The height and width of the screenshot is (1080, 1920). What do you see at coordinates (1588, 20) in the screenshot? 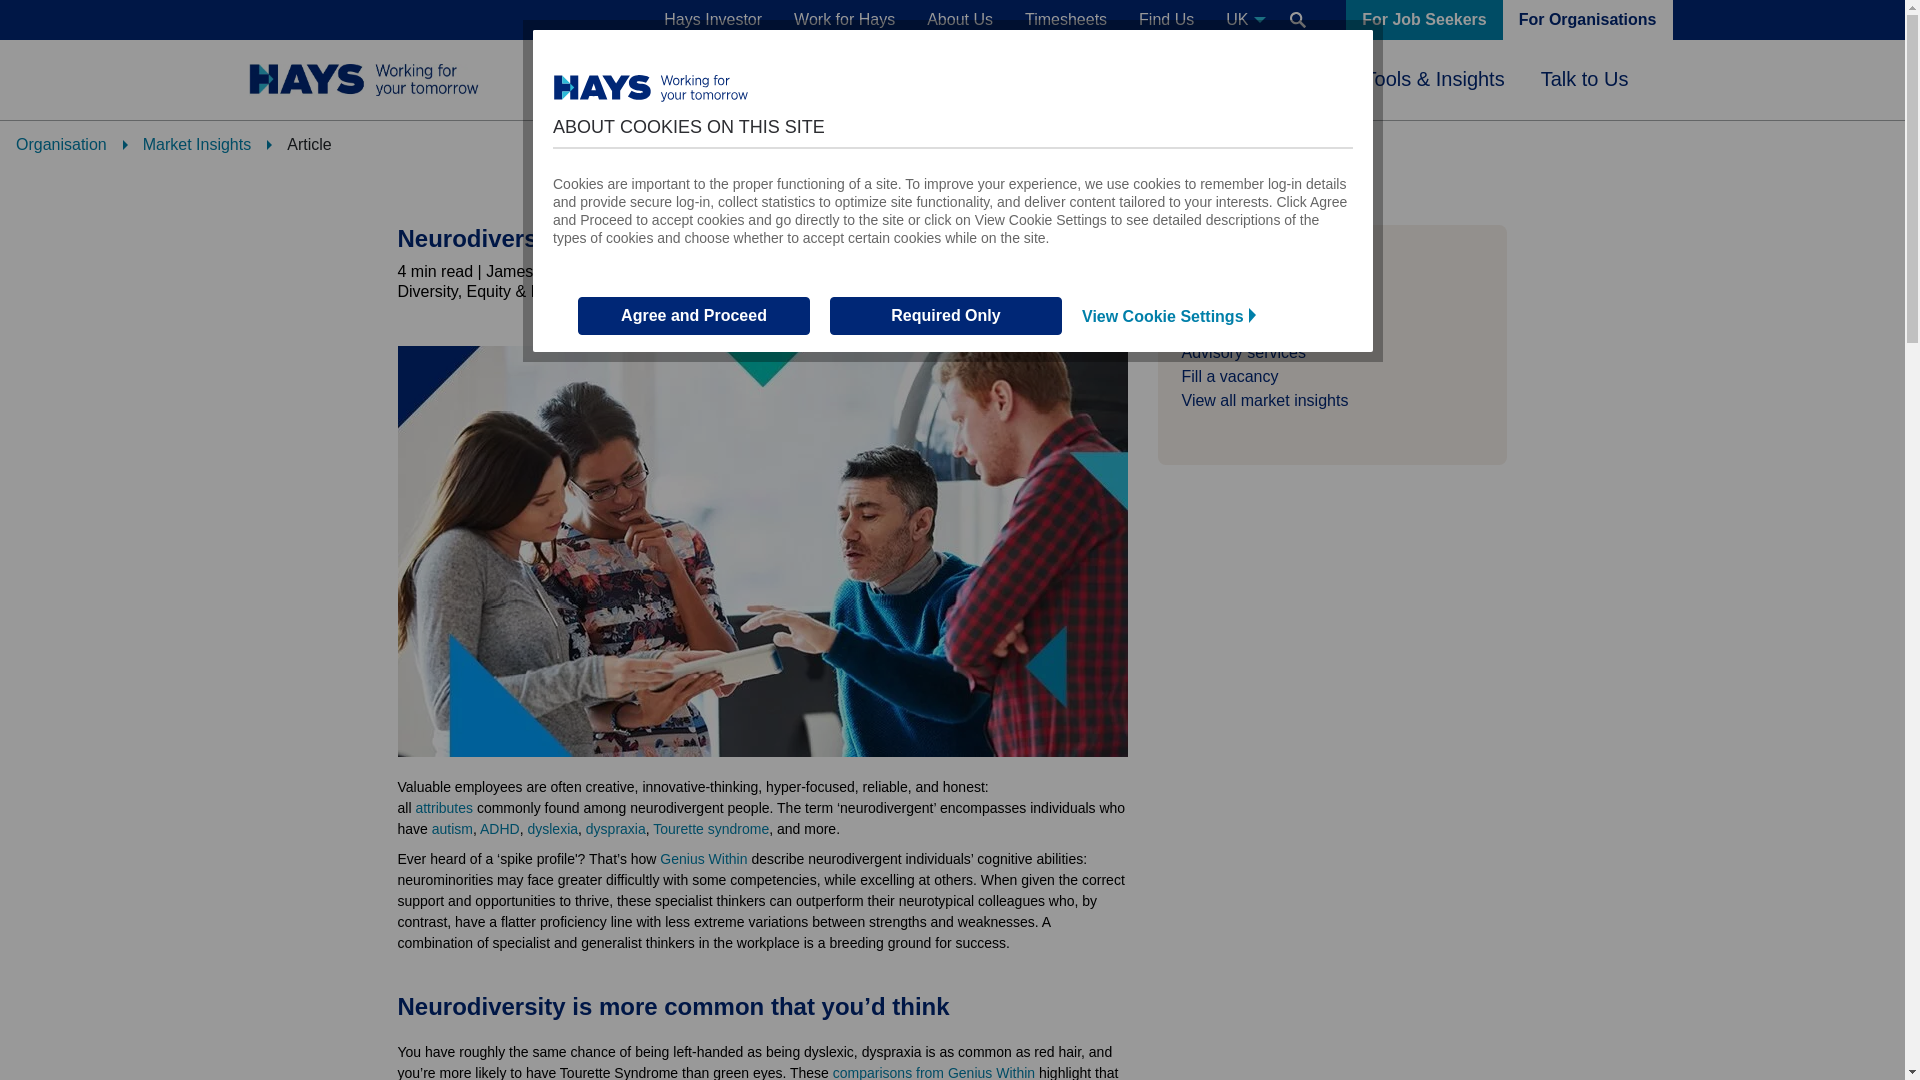
I see `For Organisations` at bounding box center [1588, 20].